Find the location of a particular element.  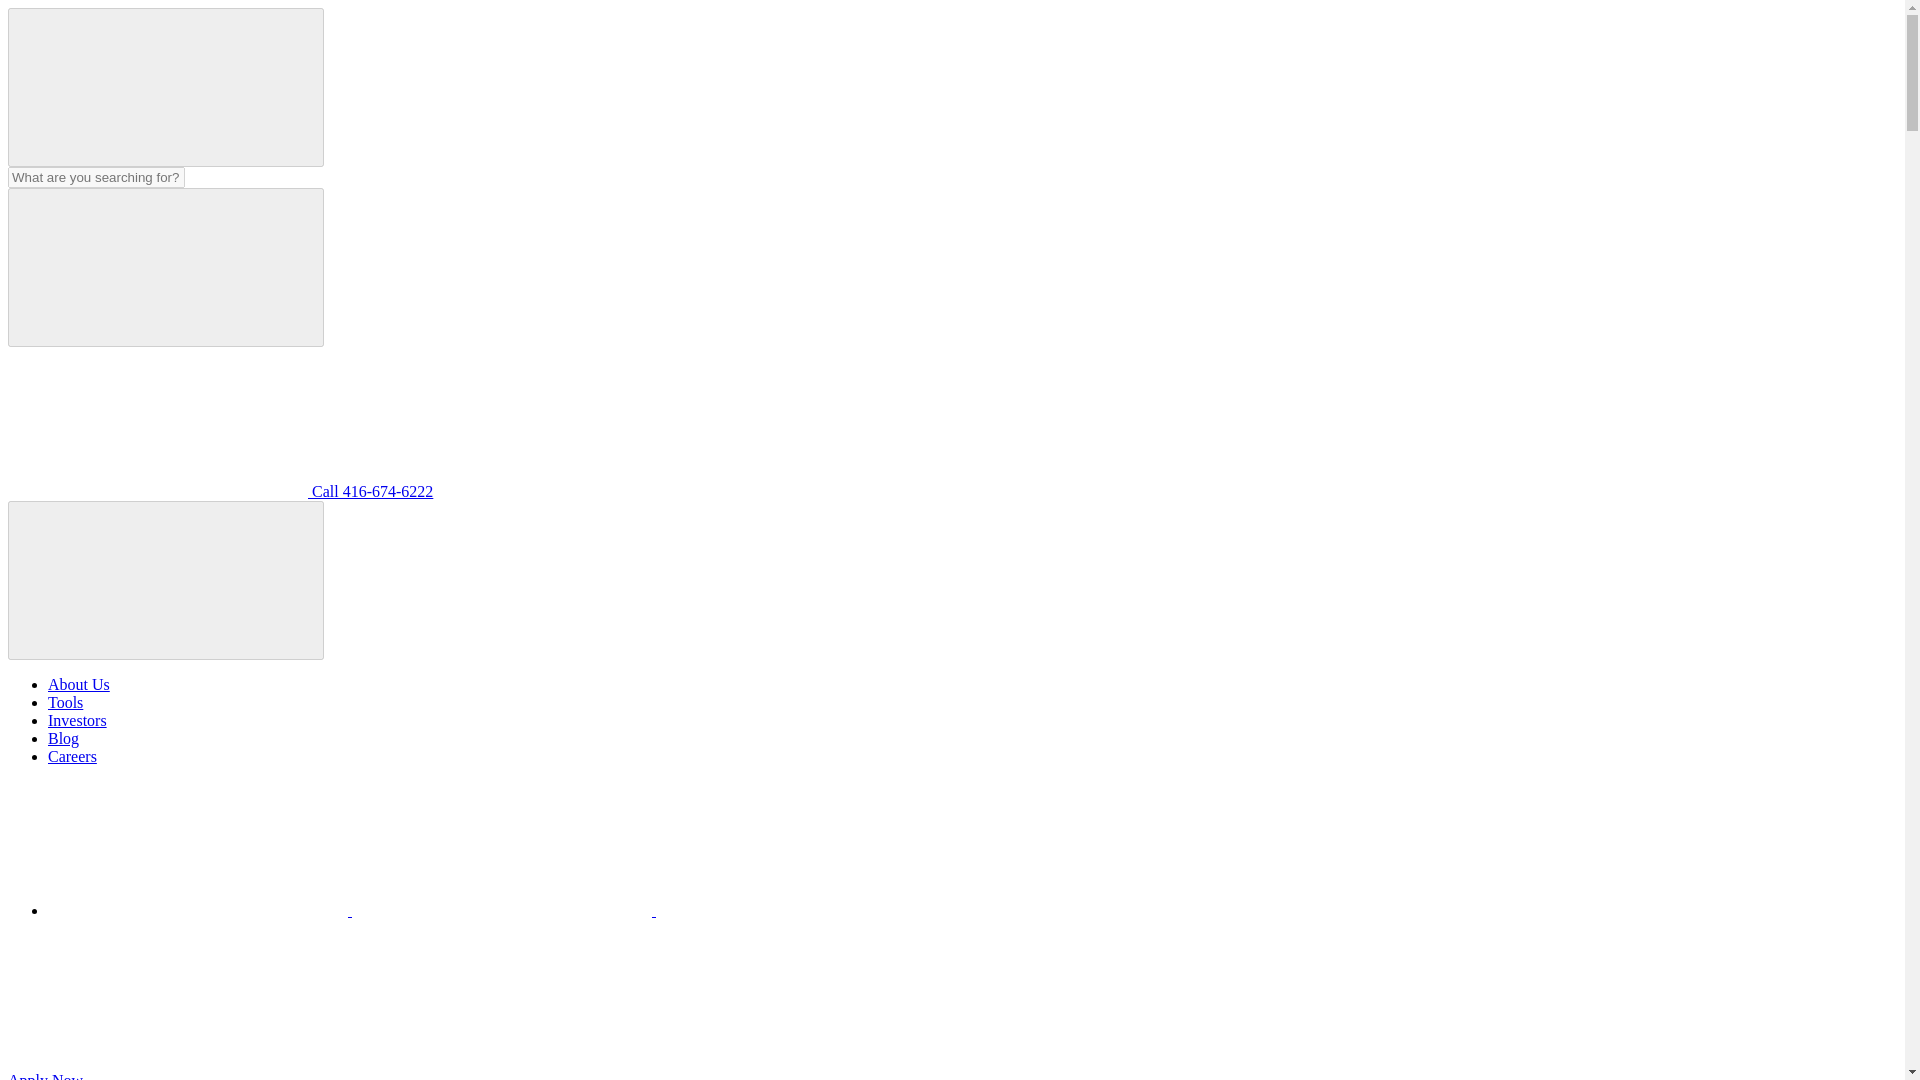

Blog is located at coordinates (63, 738).